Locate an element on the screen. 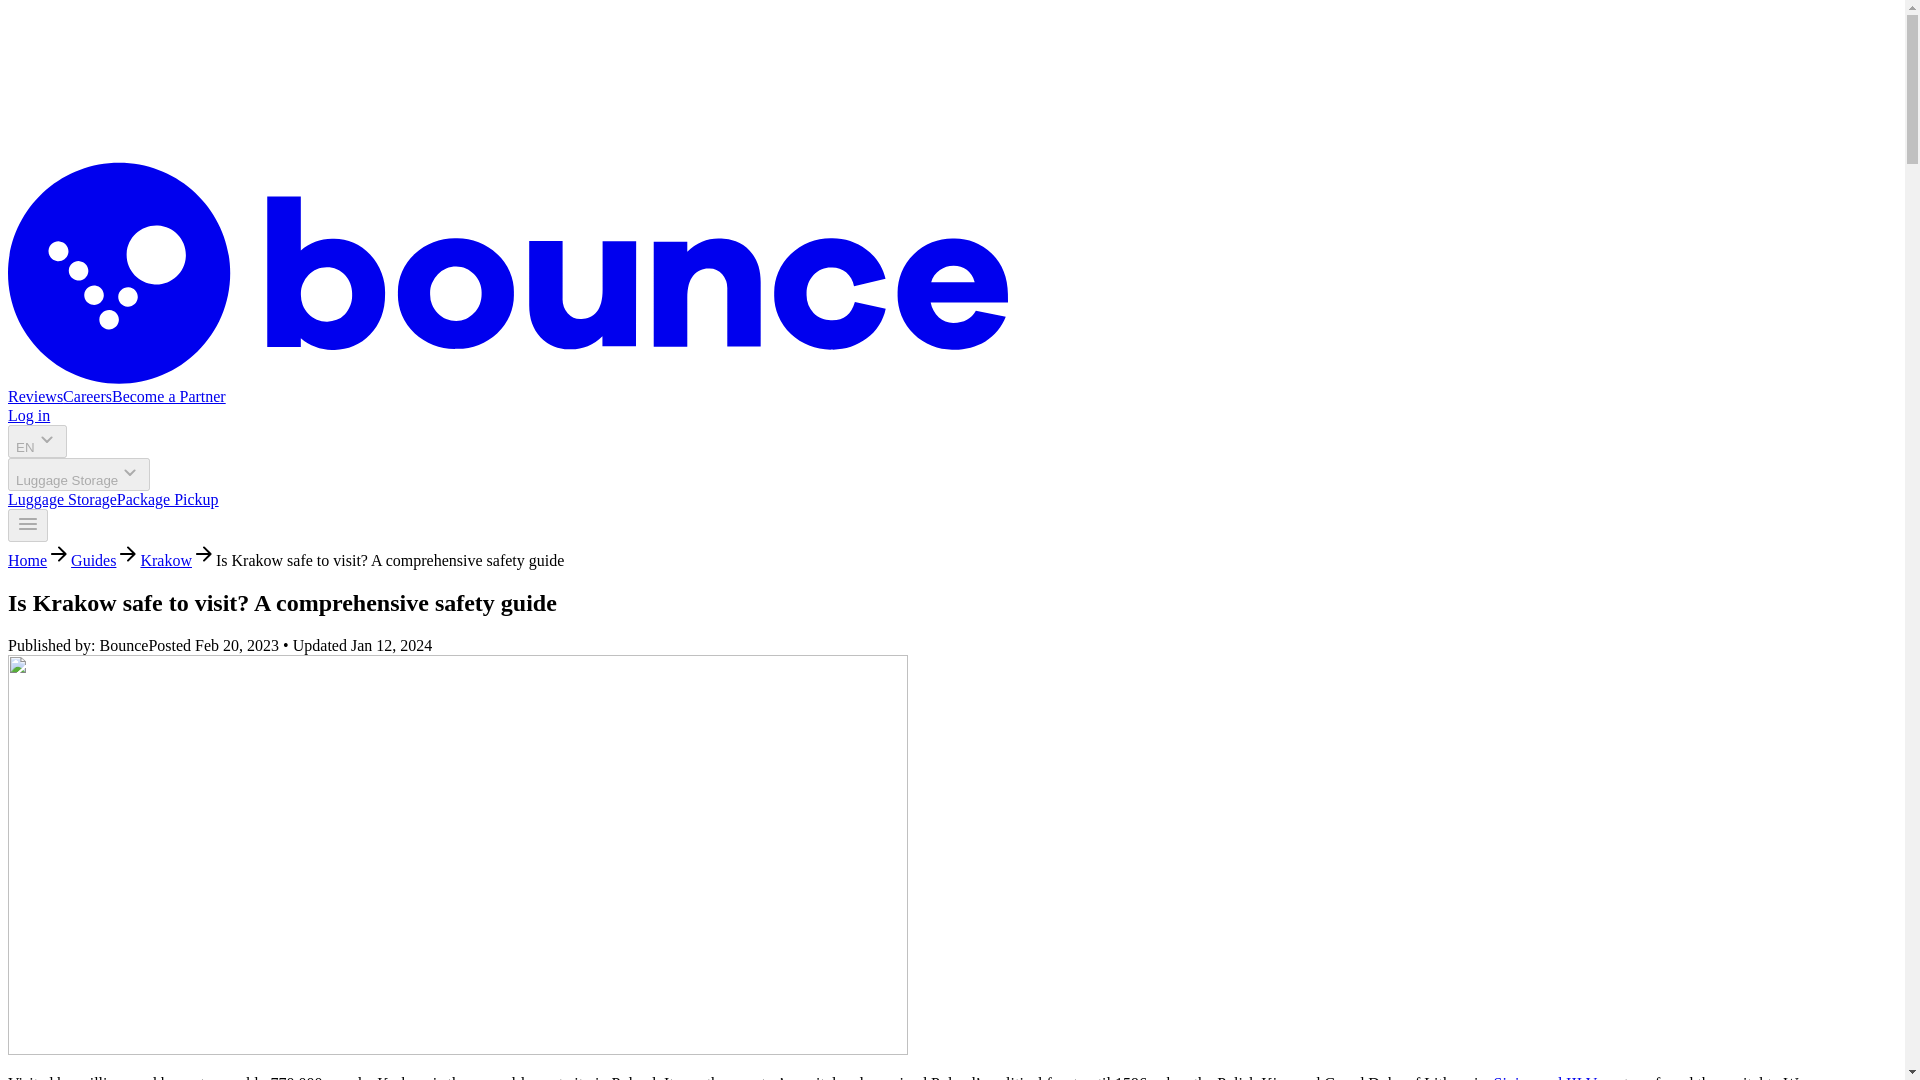  Careers is located at coordinates (87, 396).